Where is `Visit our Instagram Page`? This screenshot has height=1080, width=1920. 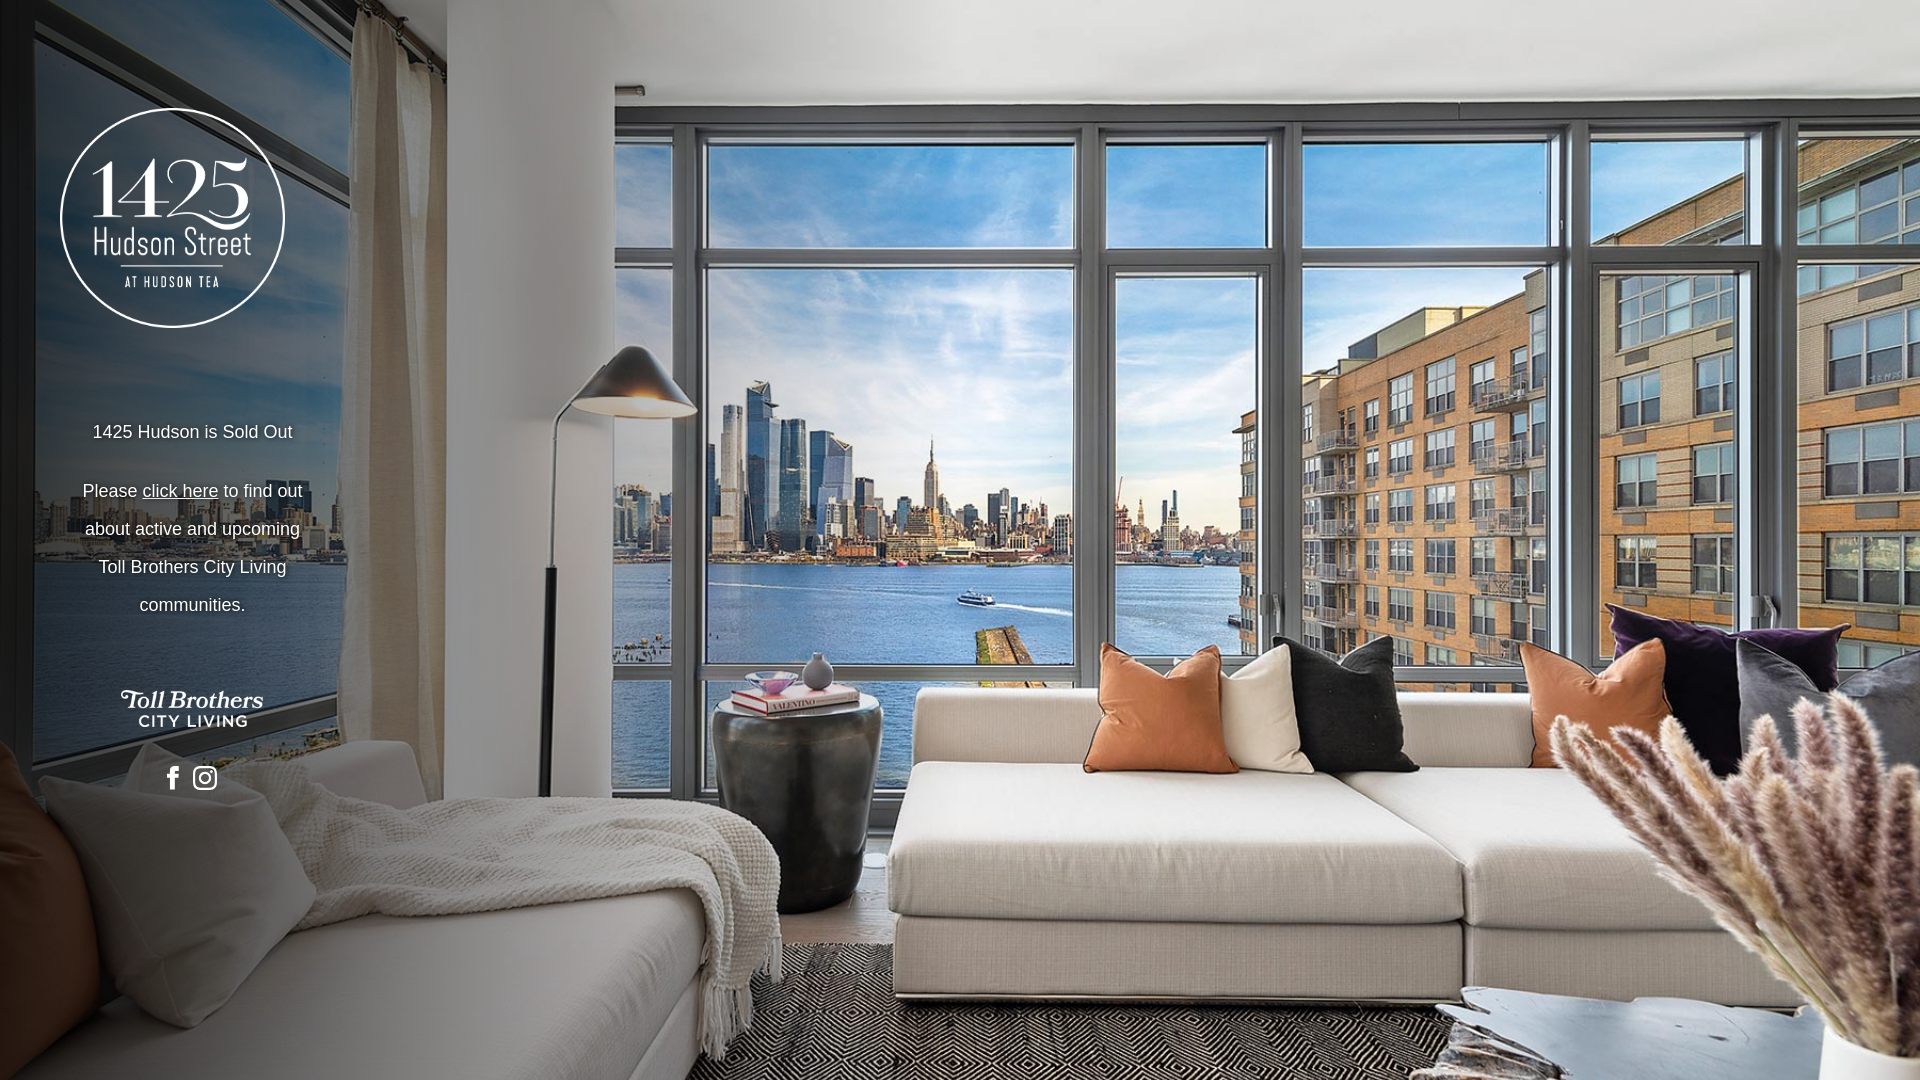 Visit our Instagram Page is located at coordinates (206, 778).